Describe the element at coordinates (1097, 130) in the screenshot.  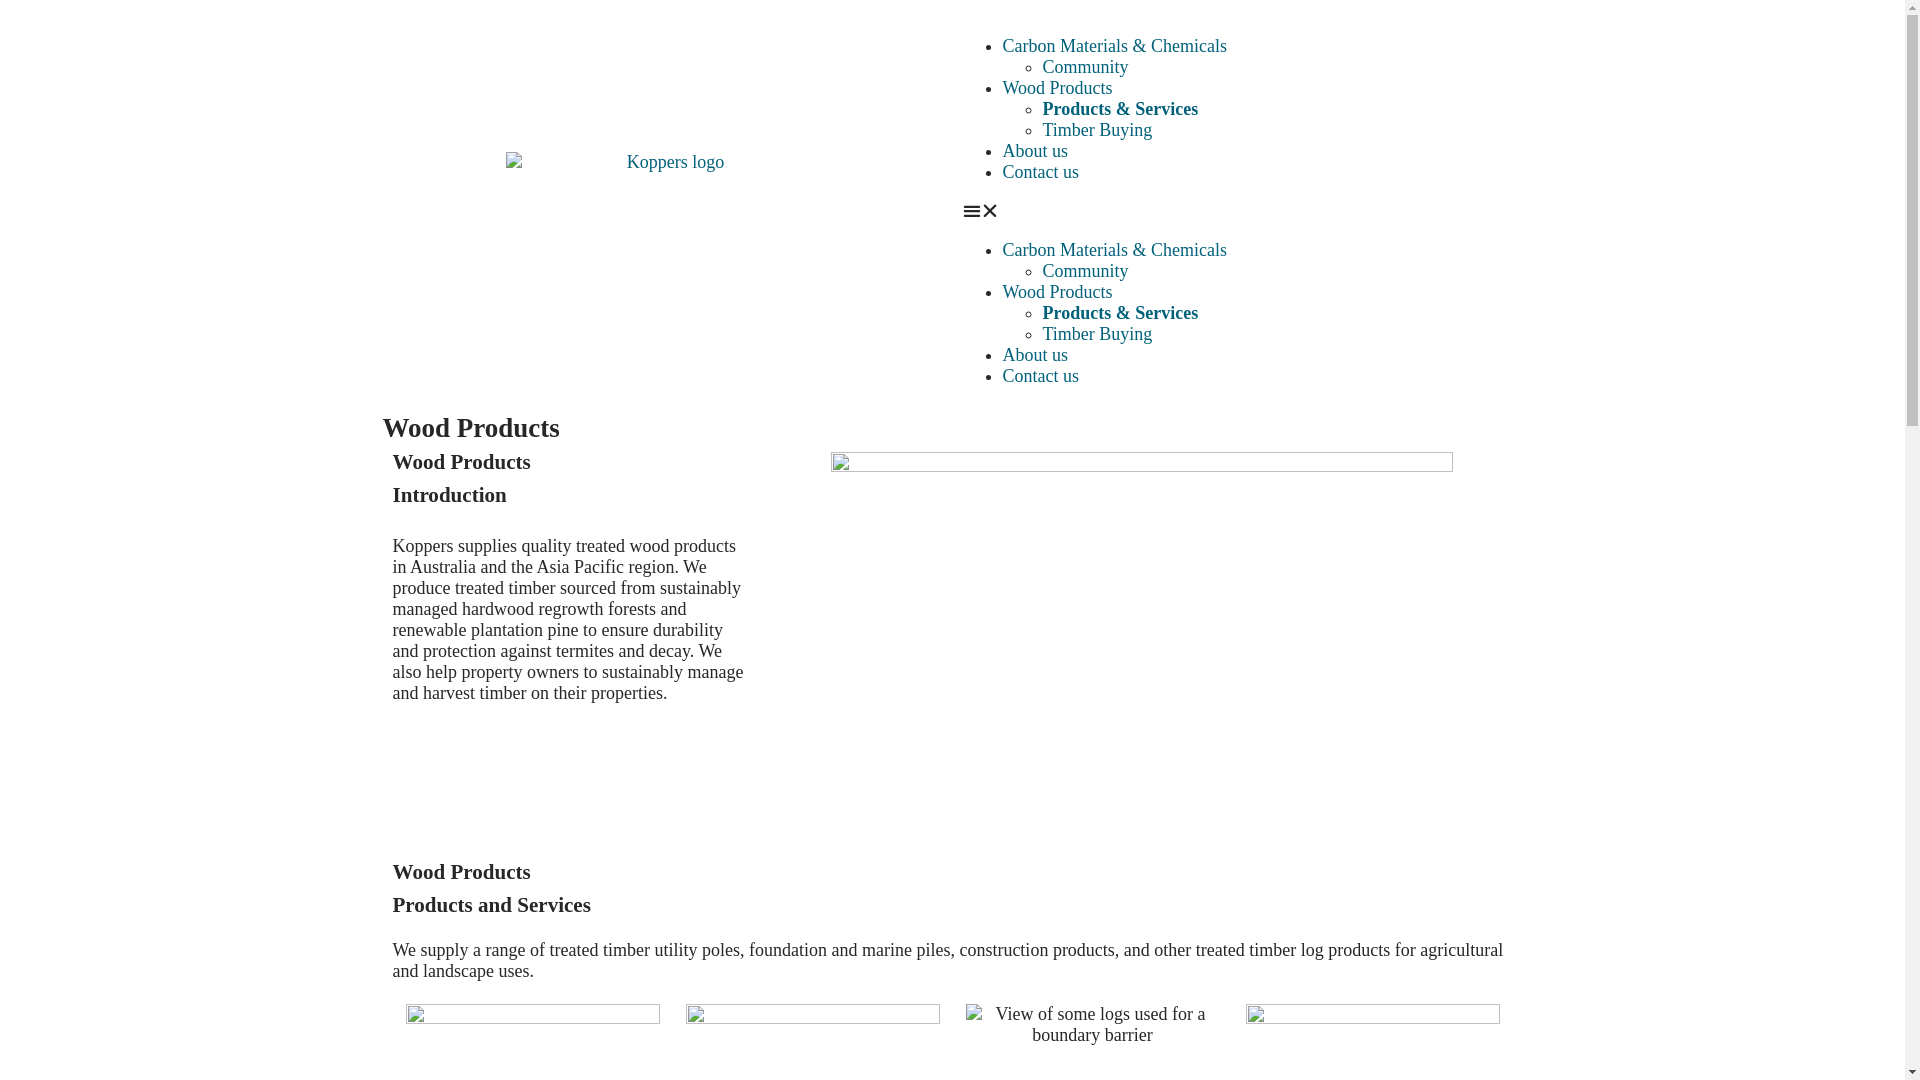
I see `Timber Buying` at that location.